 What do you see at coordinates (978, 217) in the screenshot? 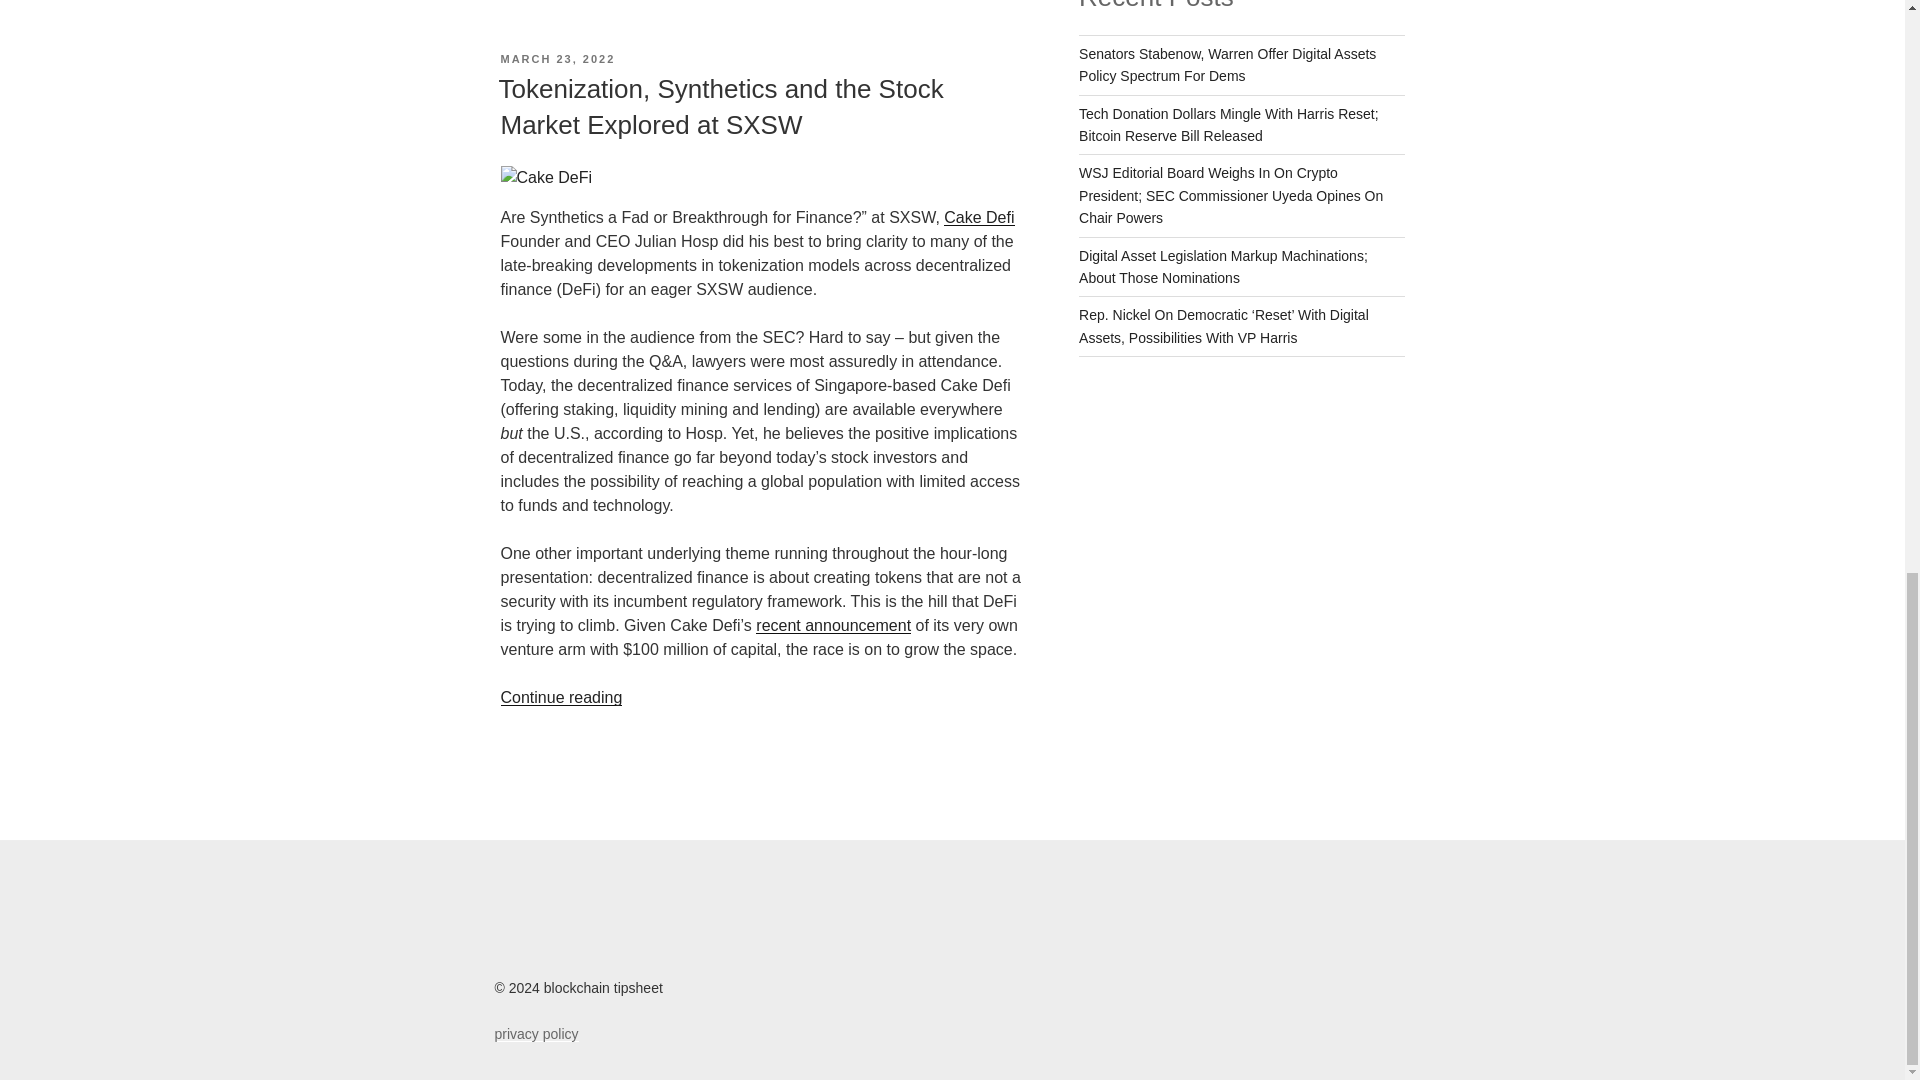
I see `Cake Defi` at bounding box center [978, 217].